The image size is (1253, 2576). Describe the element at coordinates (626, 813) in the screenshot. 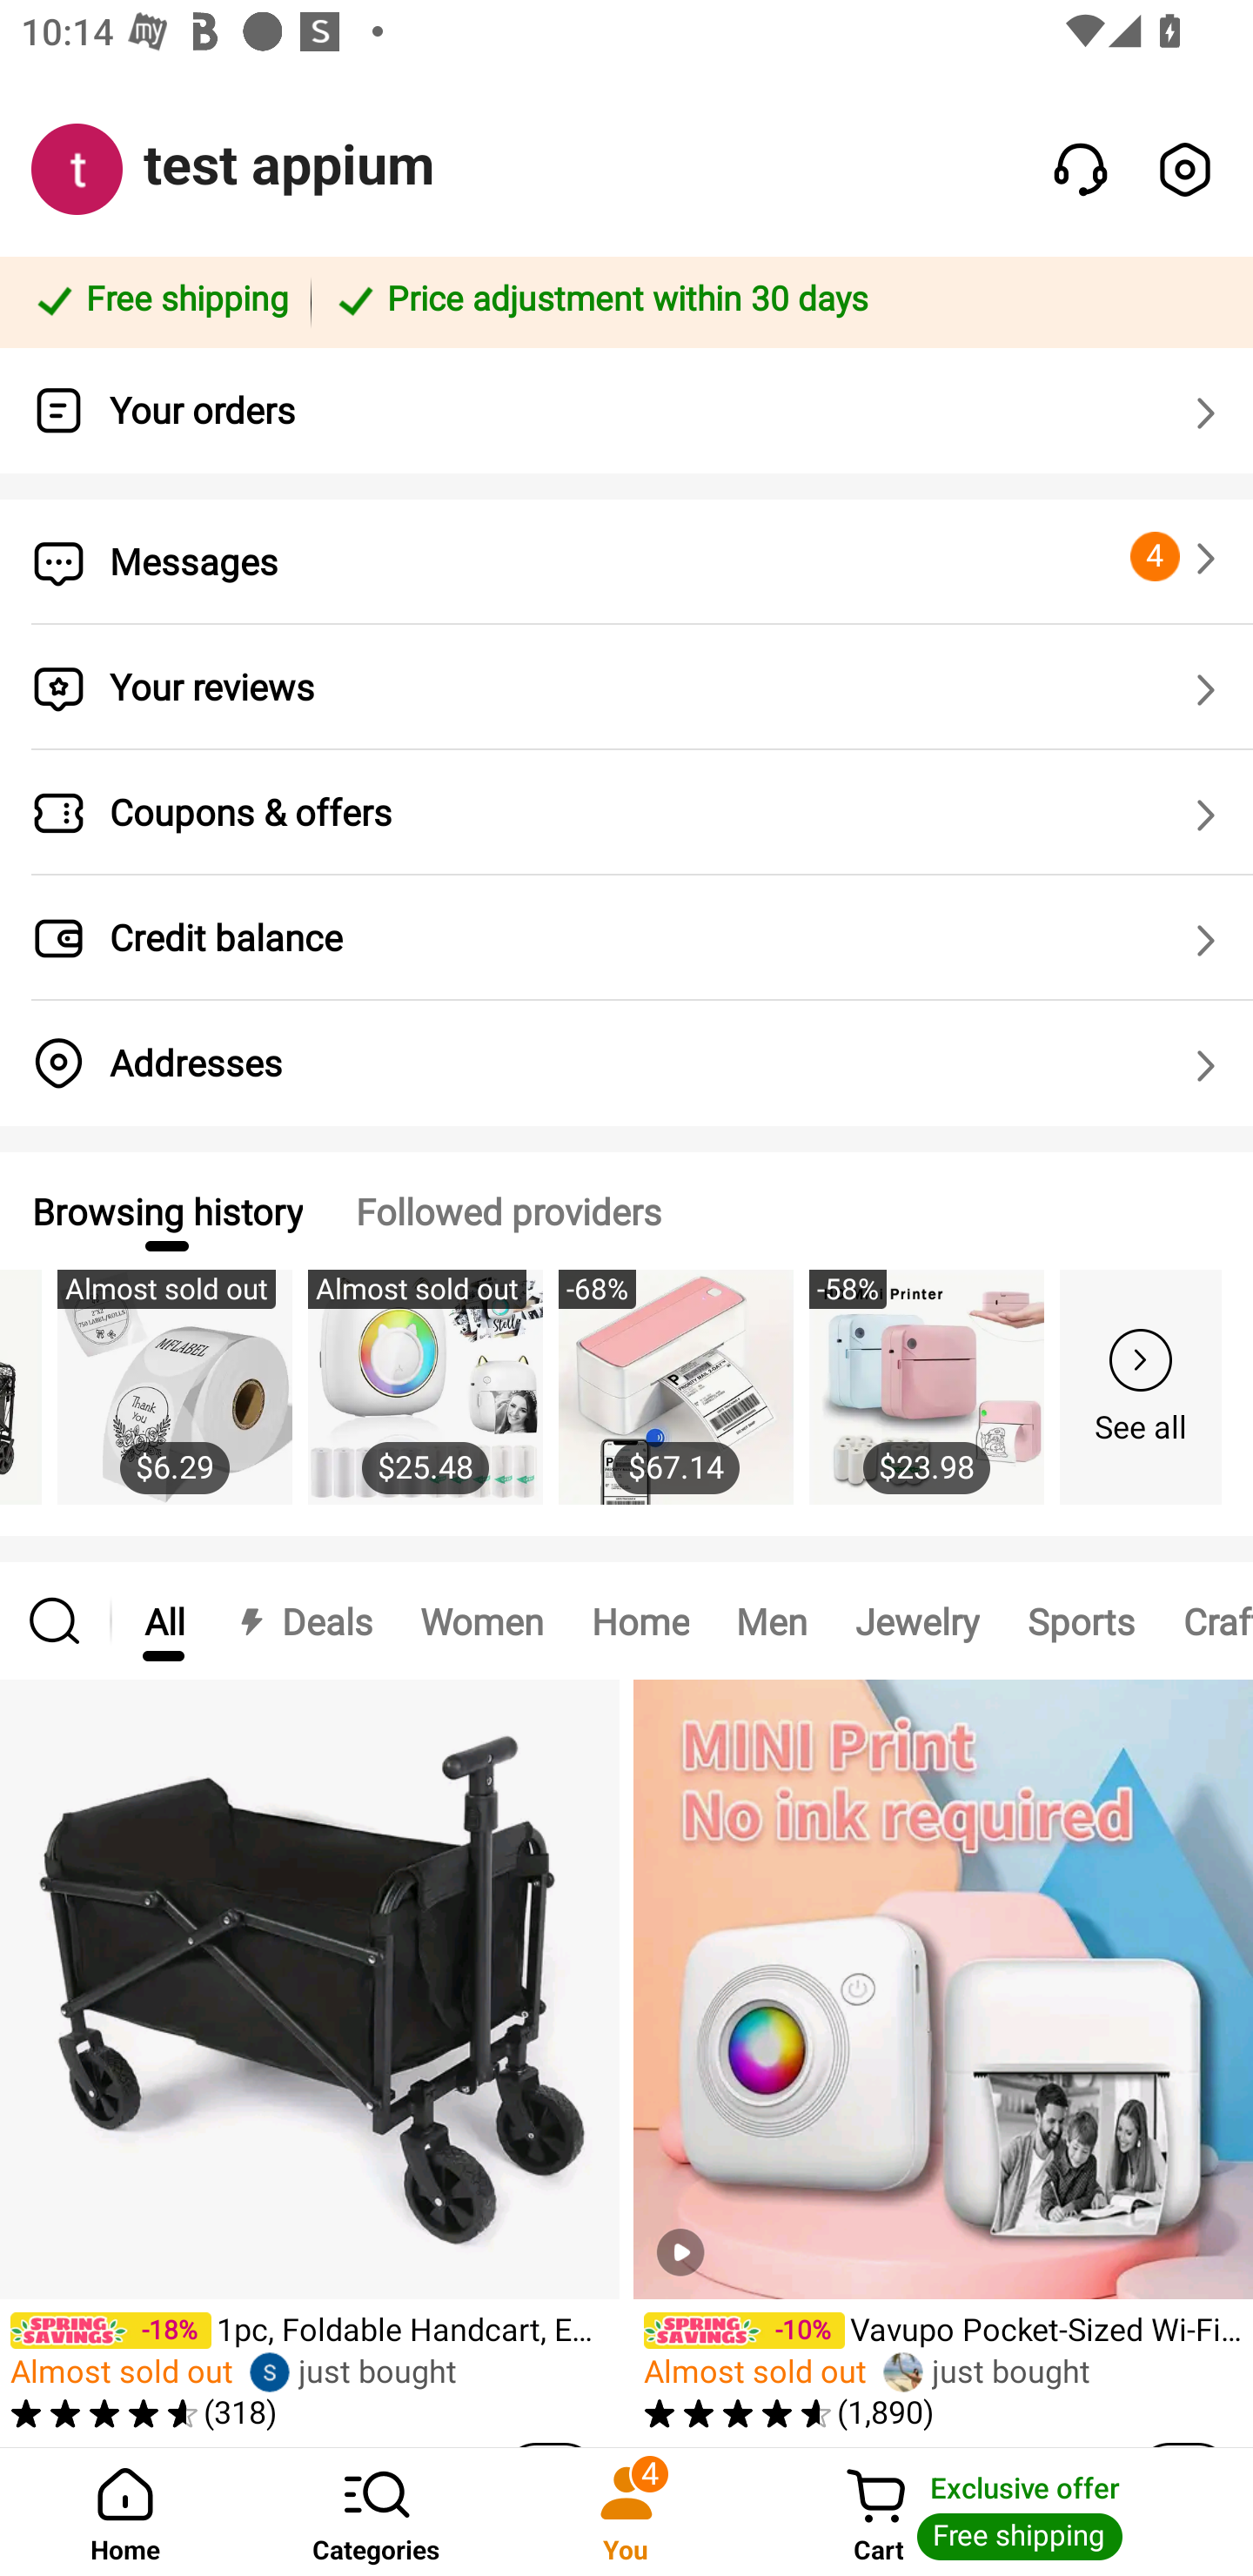

I see `Coupons & offers` at that location.